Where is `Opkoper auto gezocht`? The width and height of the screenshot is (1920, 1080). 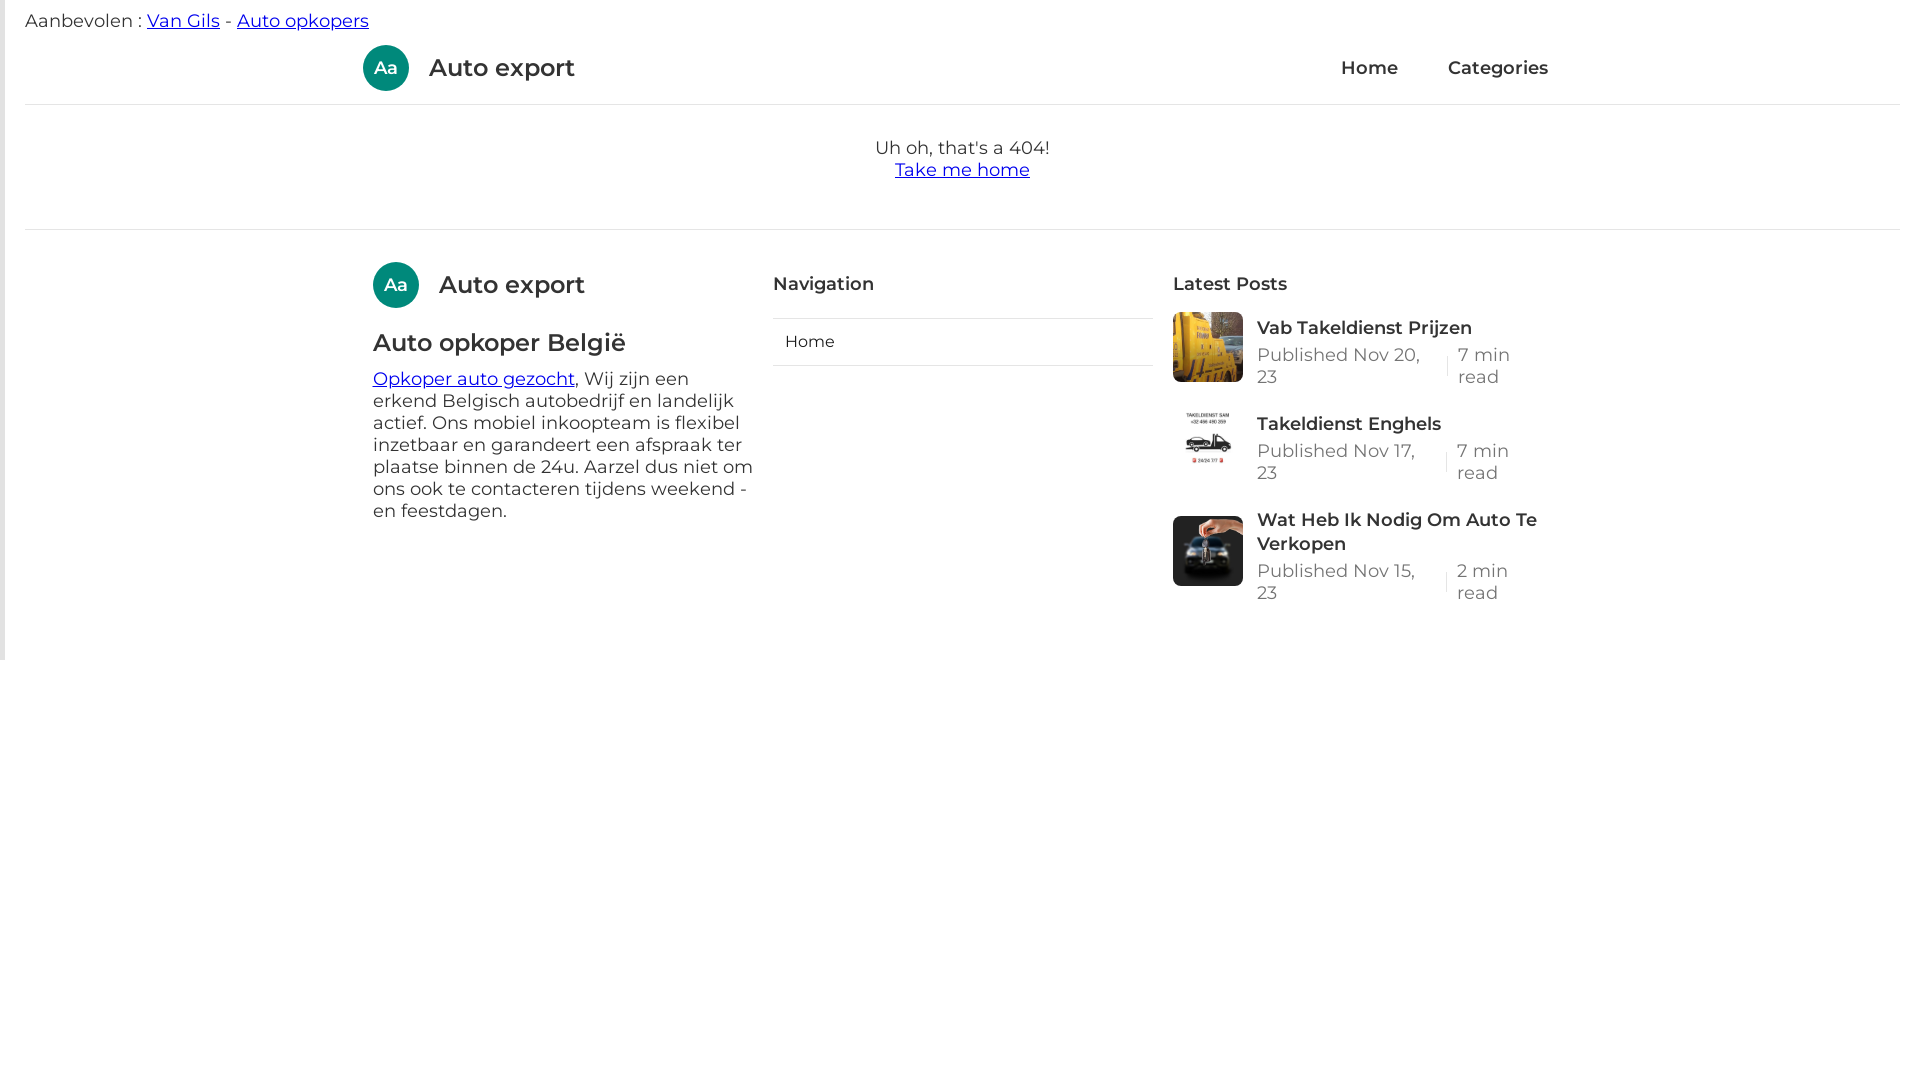 Opkoper auto gezocht is located at coordinates (473, 379).